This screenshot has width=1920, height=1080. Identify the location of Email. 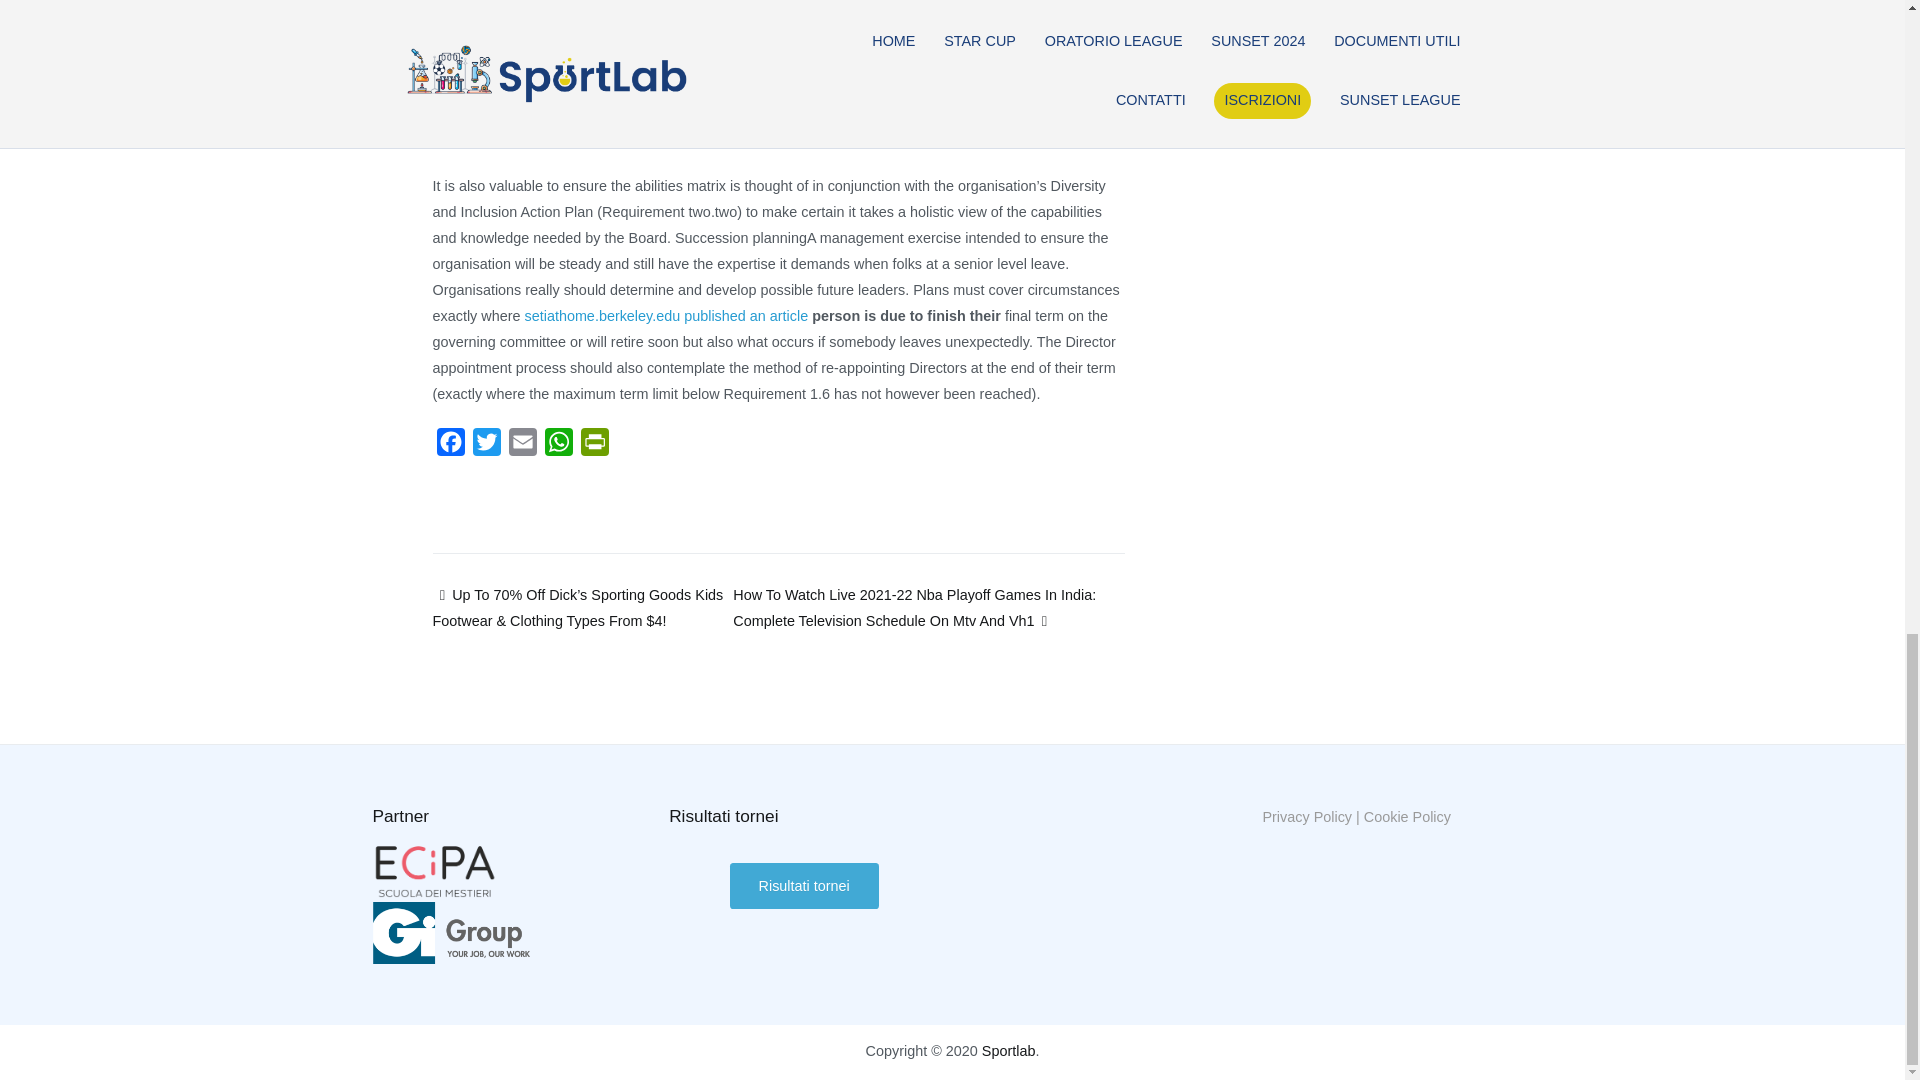
(521, 446).